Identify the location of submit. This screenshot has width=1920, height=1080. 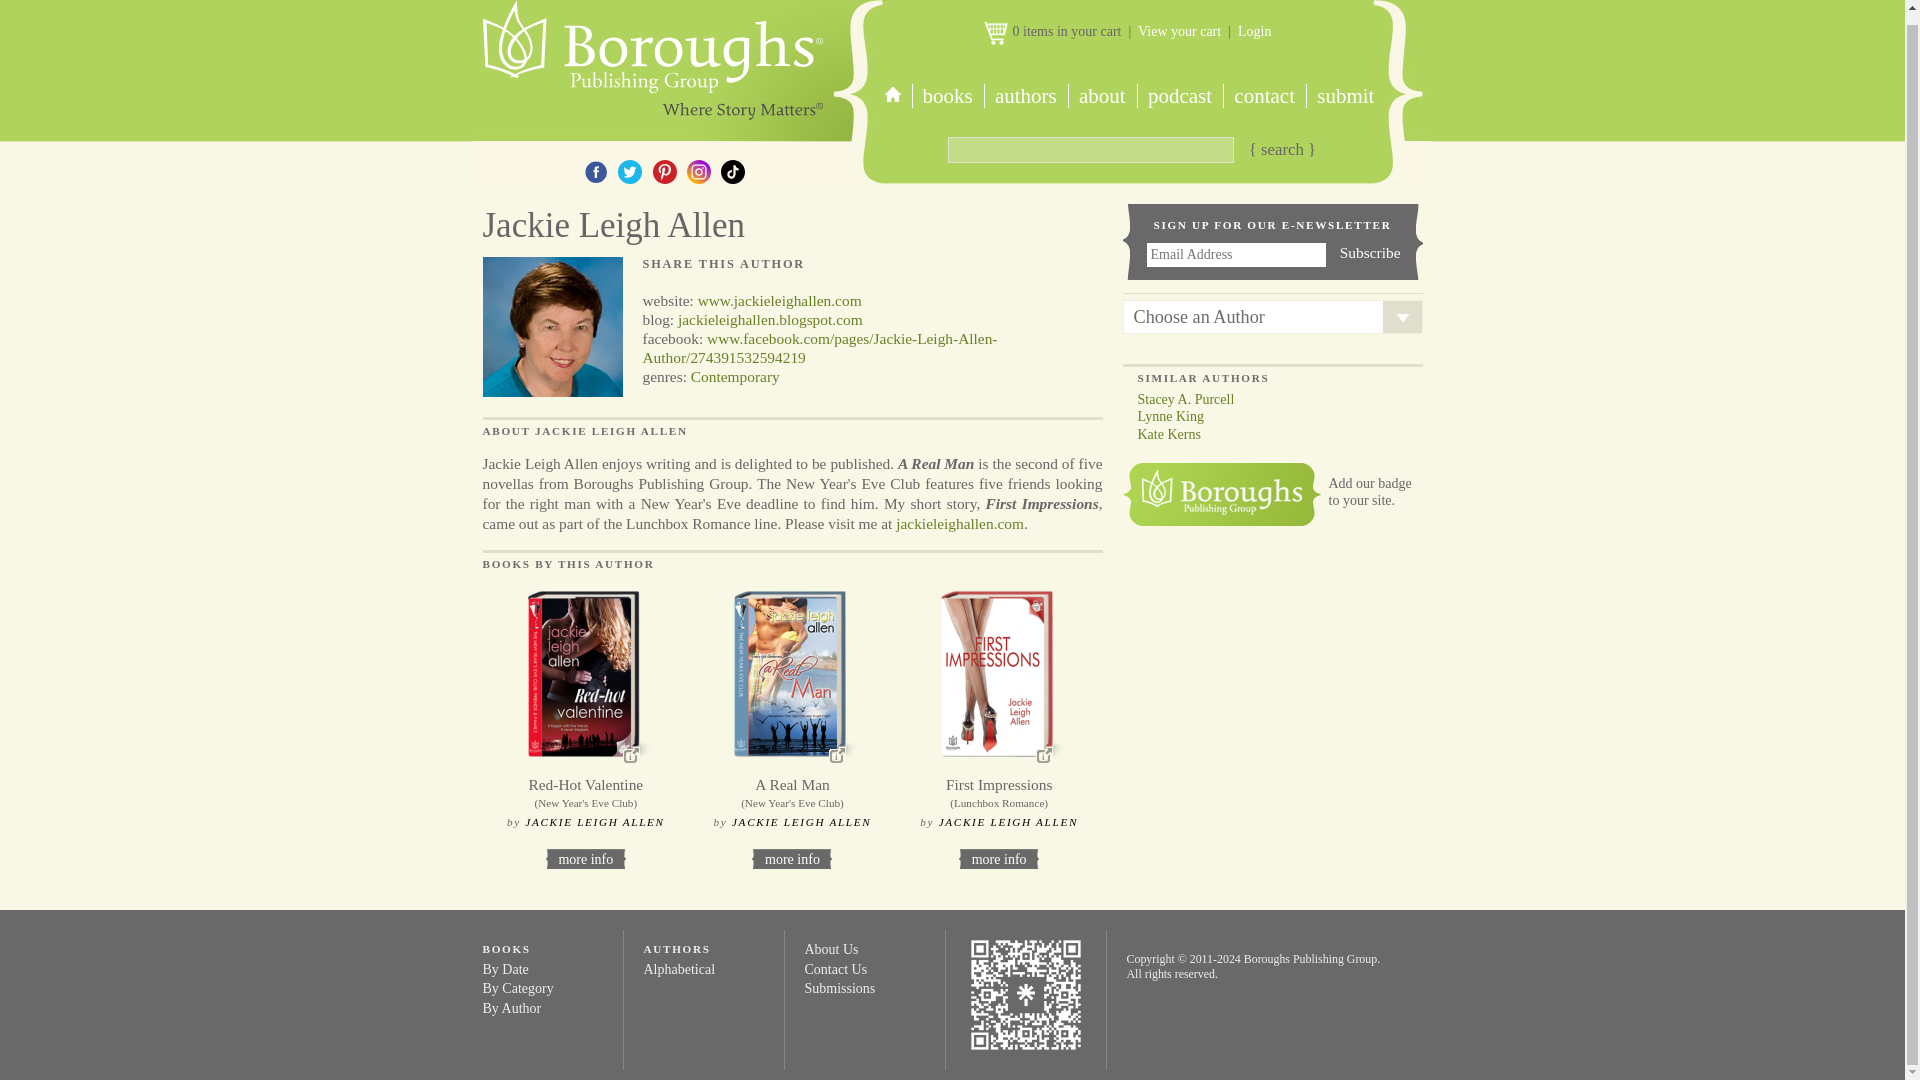
(1344, 96).